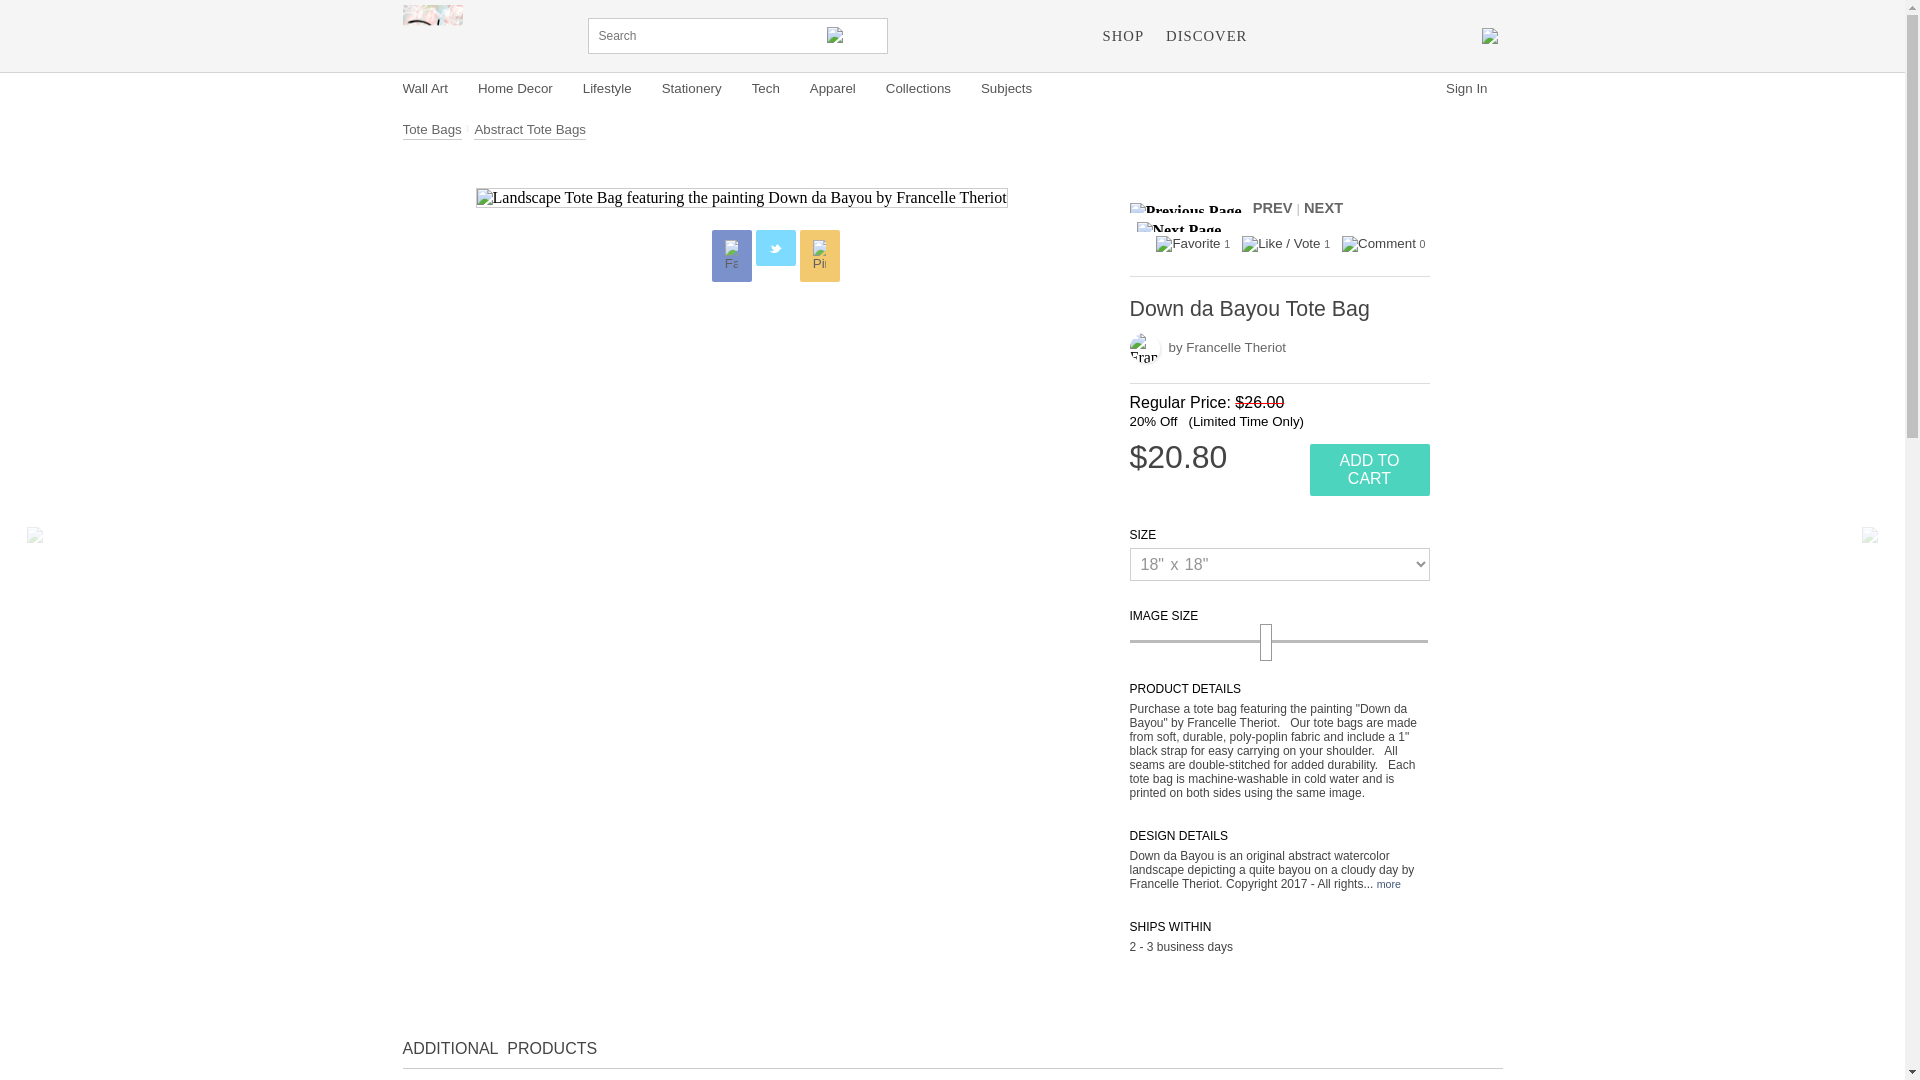  Describe the element at coordinates (432, 34) in the screenshot. I see `Francelle Theriot - Artist Website` at that location.